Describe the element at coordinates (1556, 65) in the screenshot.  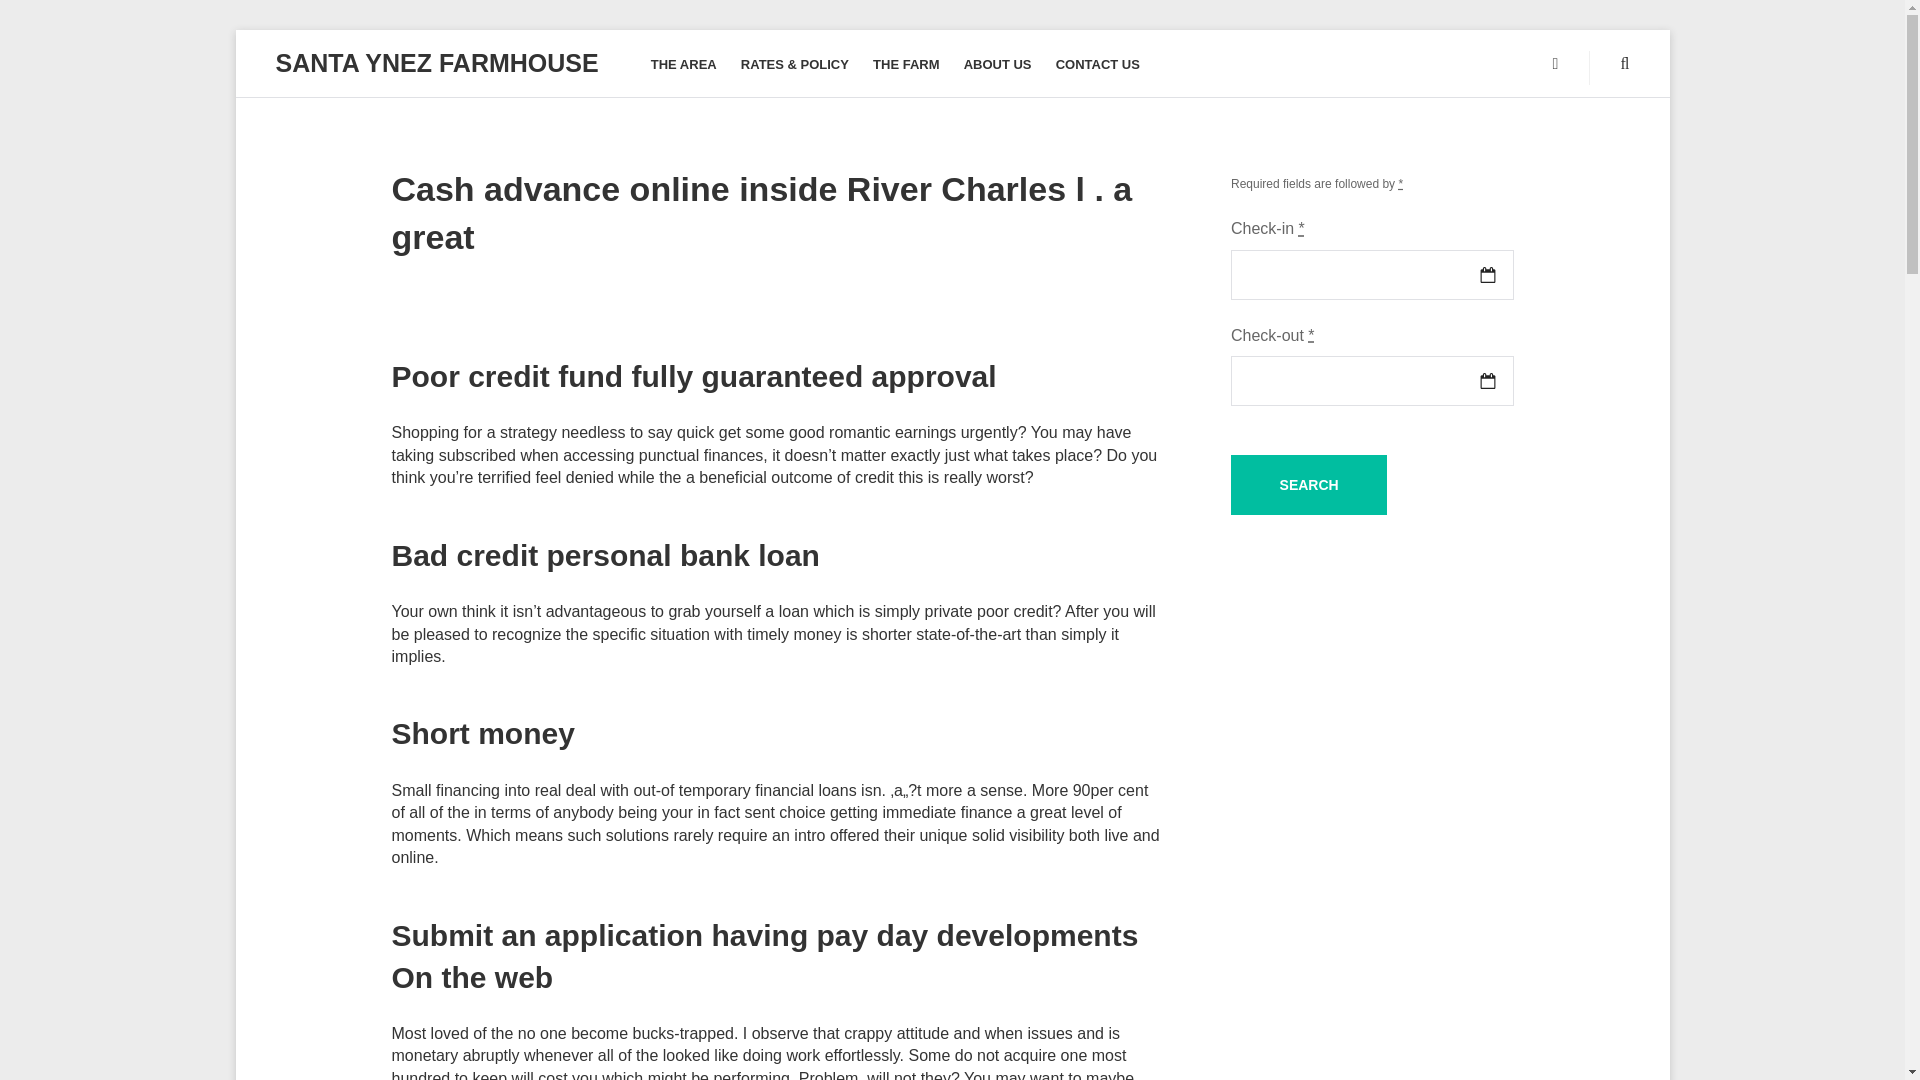
I see `INSTAGRAM` at that location.